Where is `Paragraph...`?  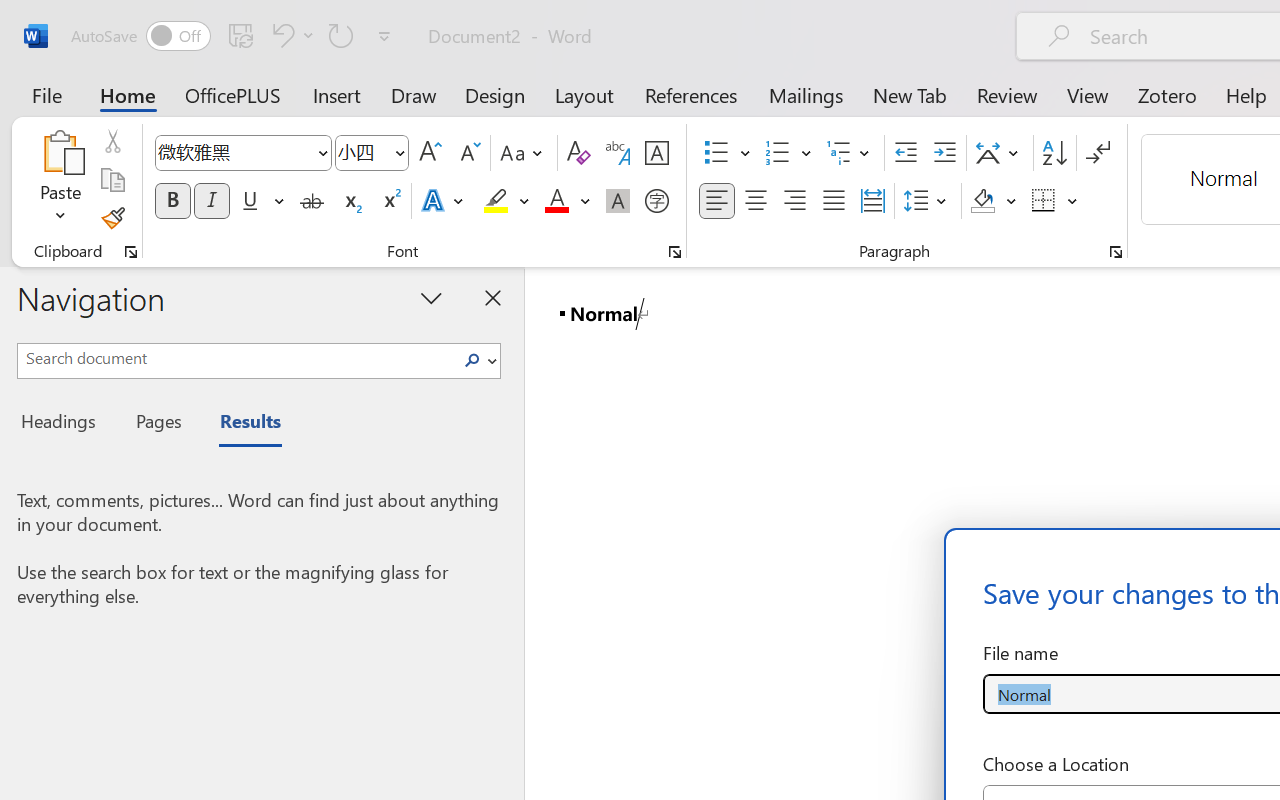 Paragraph... is located at coordinates (1115, 252).